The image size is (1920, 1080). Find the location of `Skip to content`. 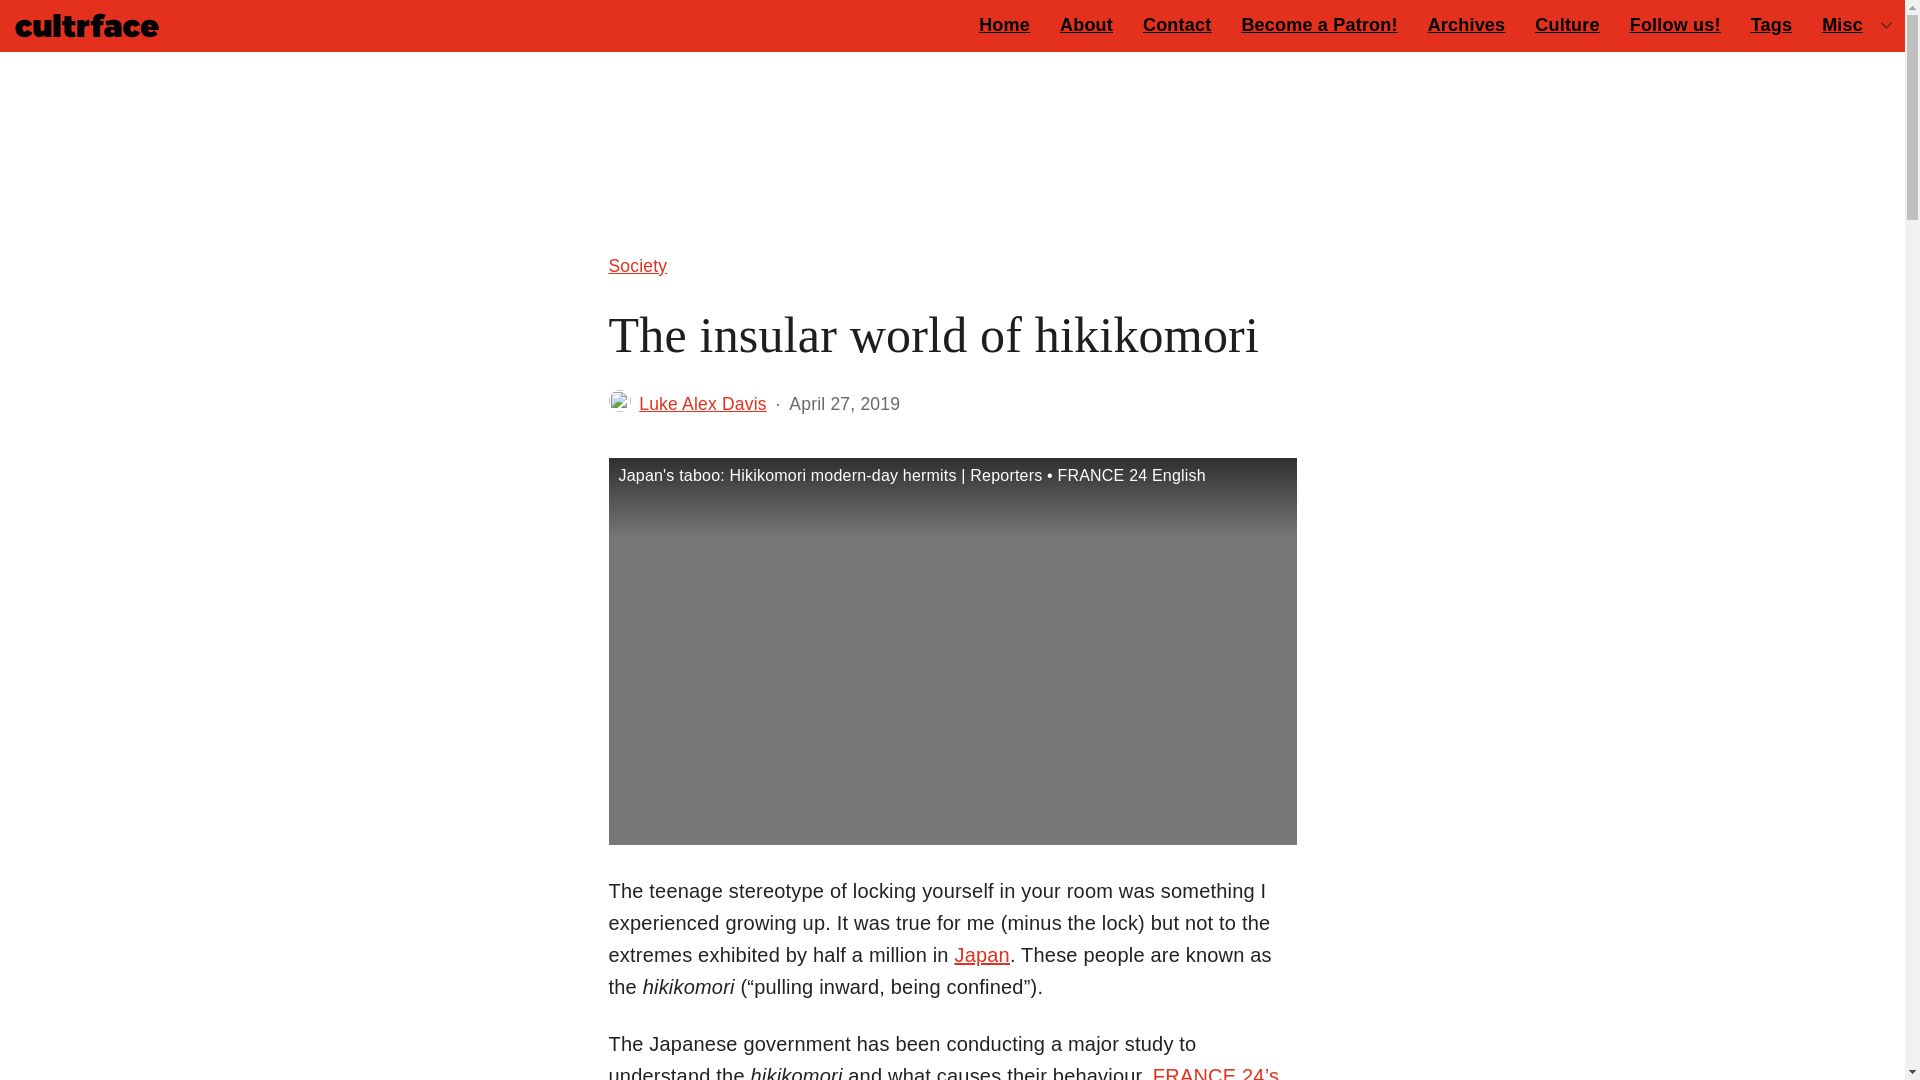

Skip to content is located at coordinates (30, 26).